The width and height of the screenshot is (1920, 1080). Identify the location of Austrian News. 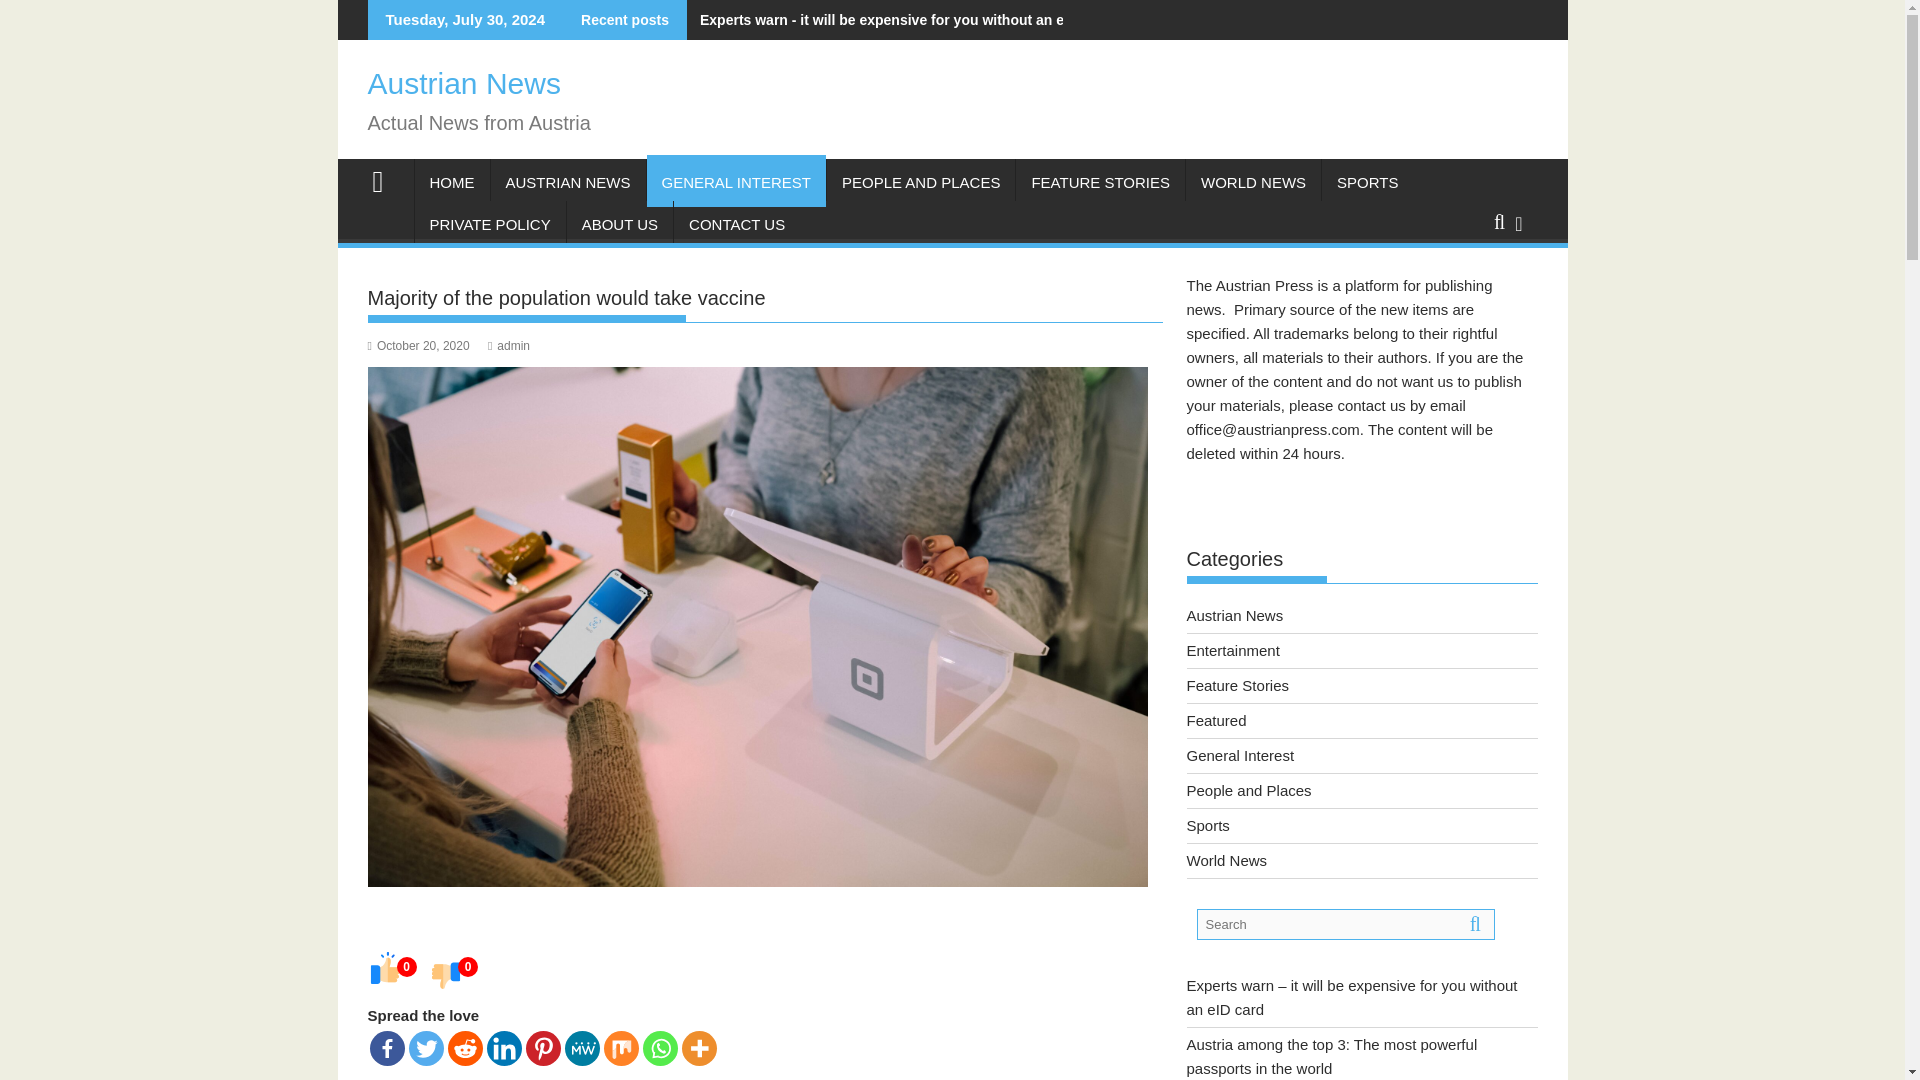
(386, 180).